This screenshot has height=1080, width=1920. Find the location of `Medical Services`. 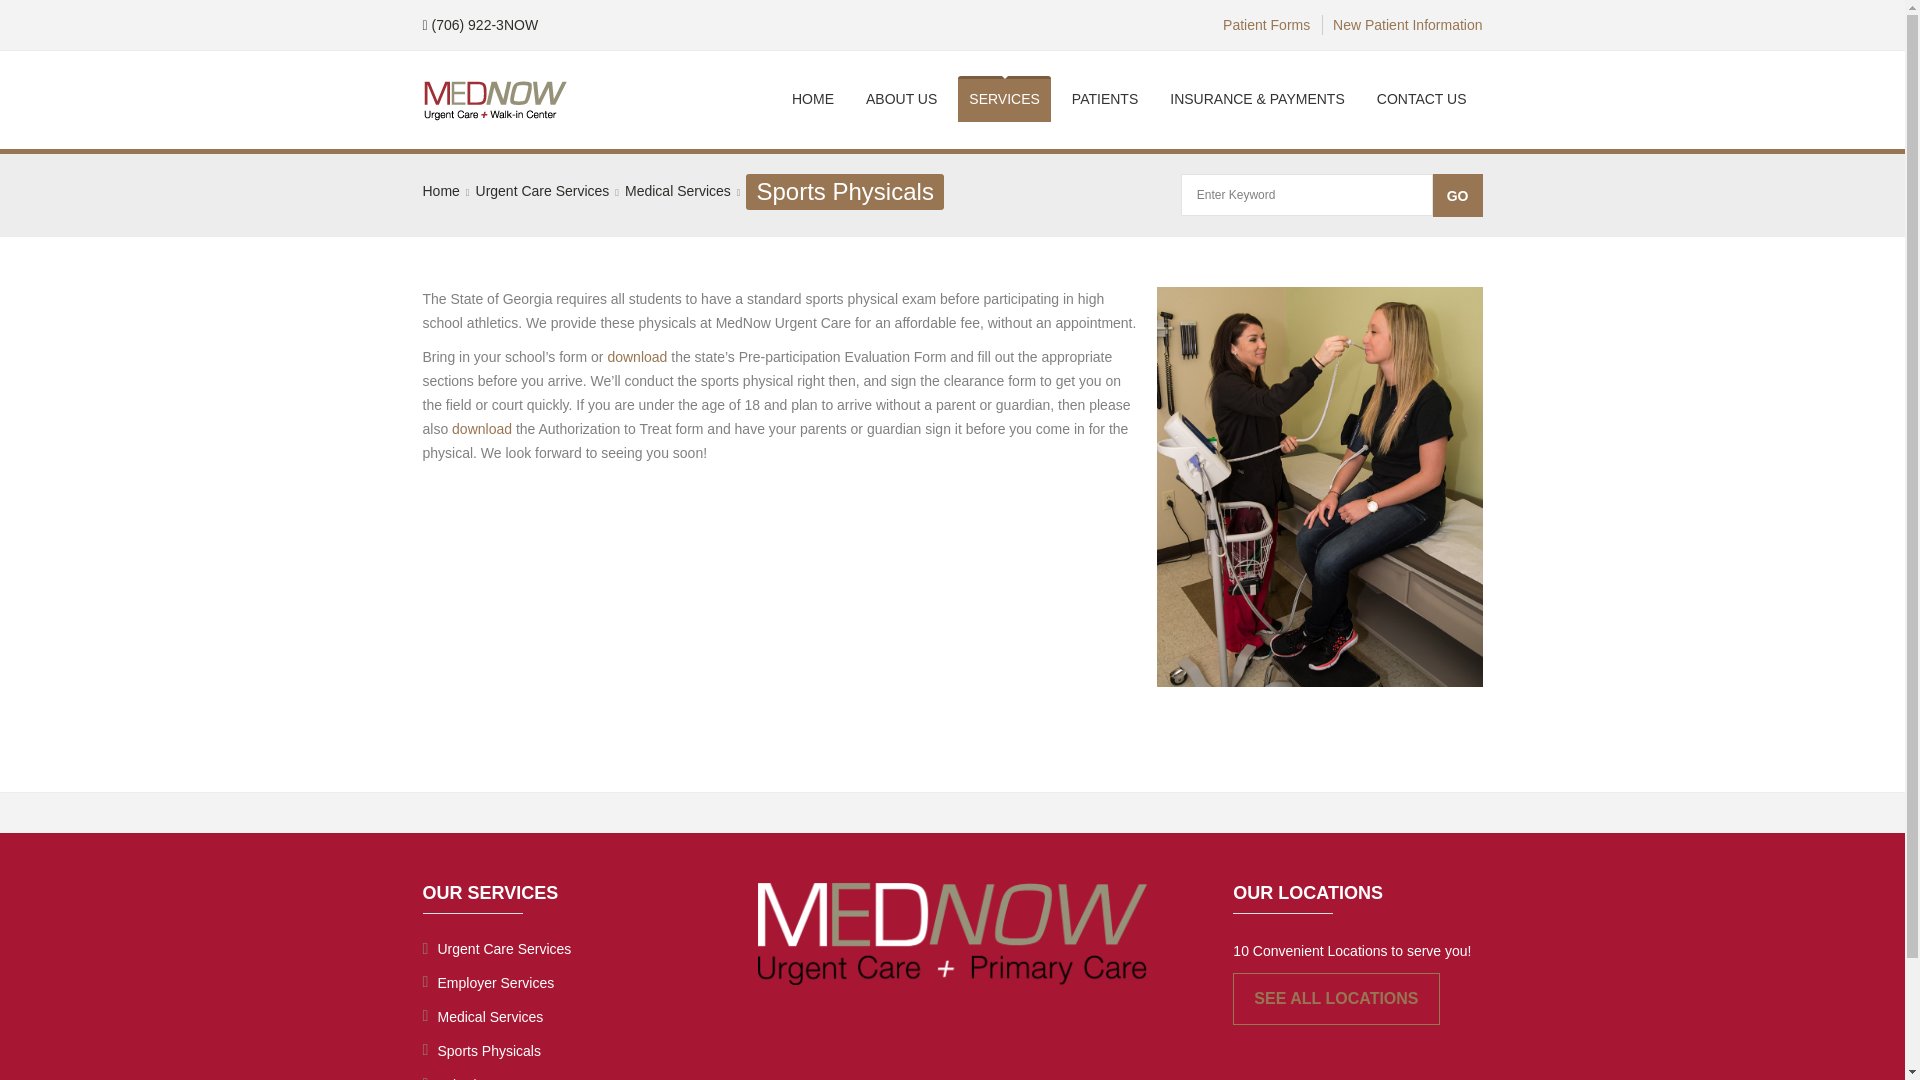

Medical Services is located at coordinates (554, 1016).